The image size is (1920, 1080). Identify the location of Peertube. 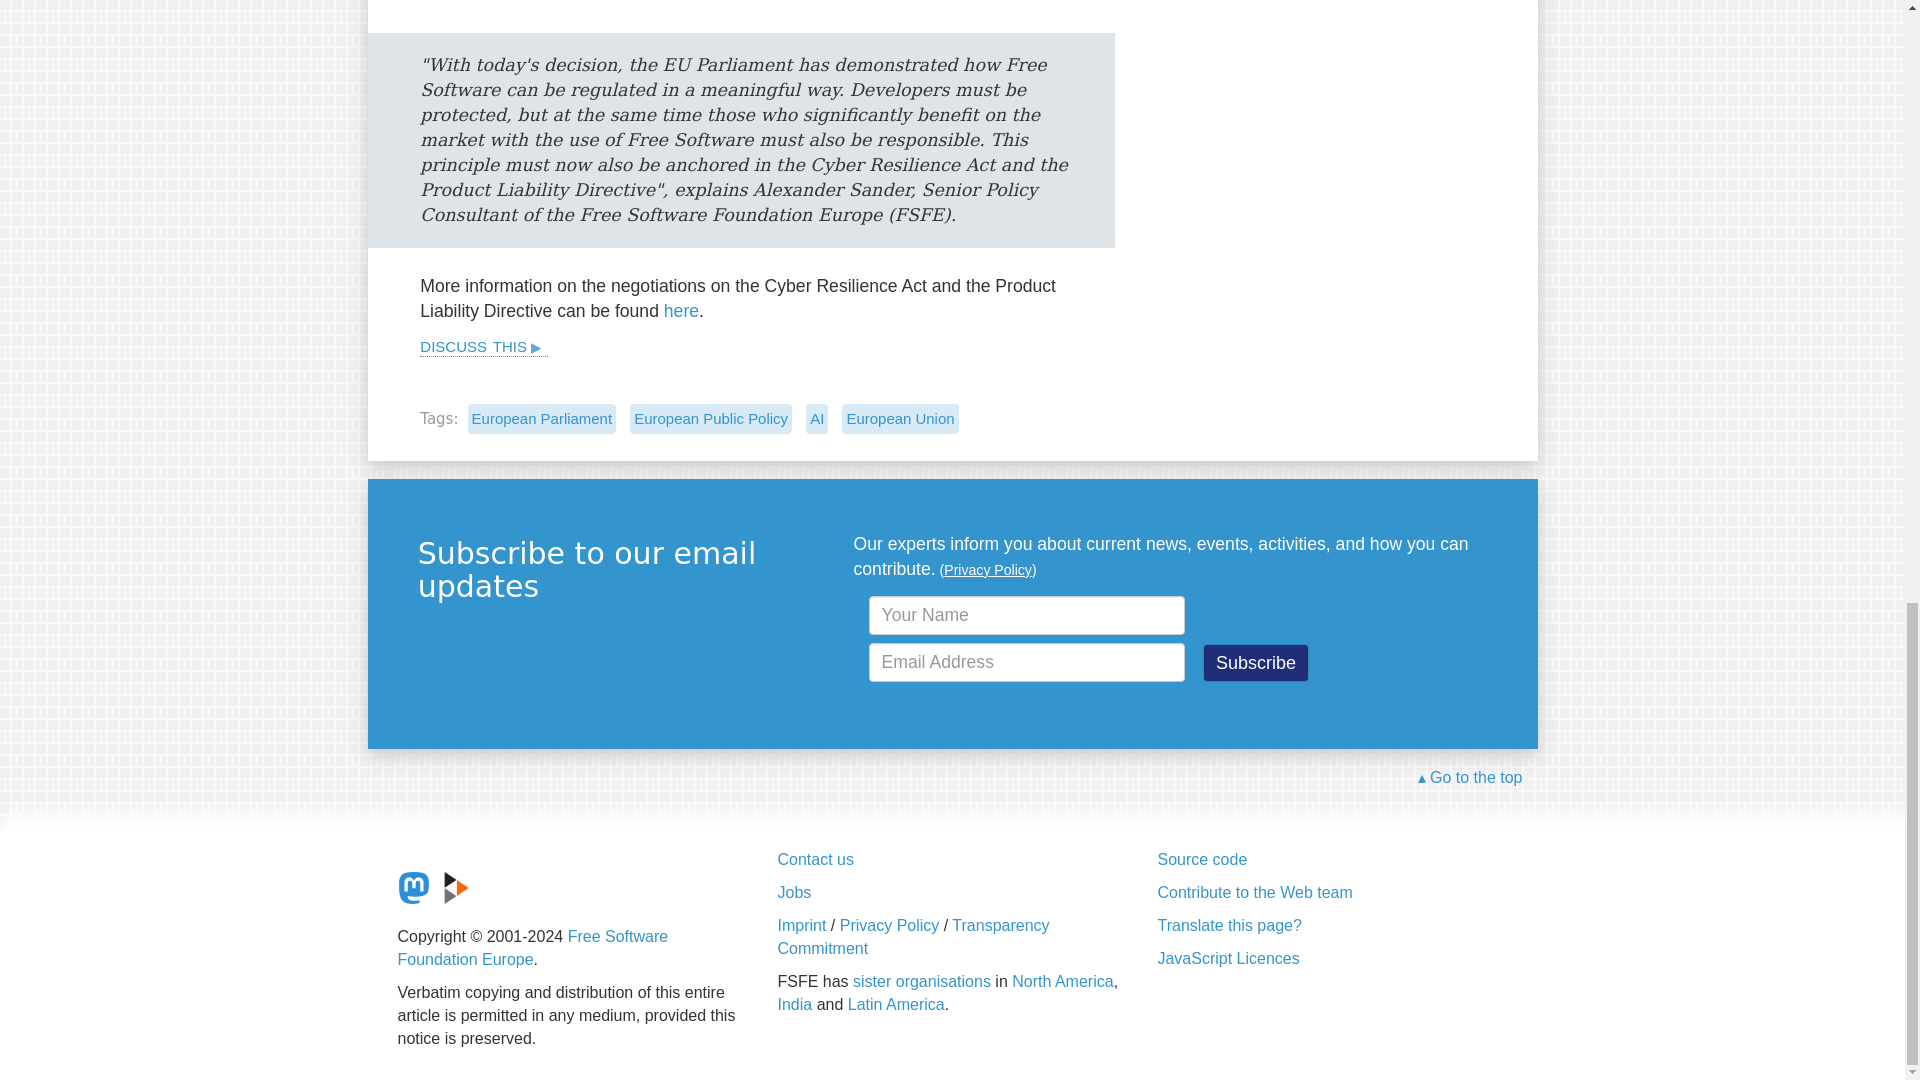
(456, 887).